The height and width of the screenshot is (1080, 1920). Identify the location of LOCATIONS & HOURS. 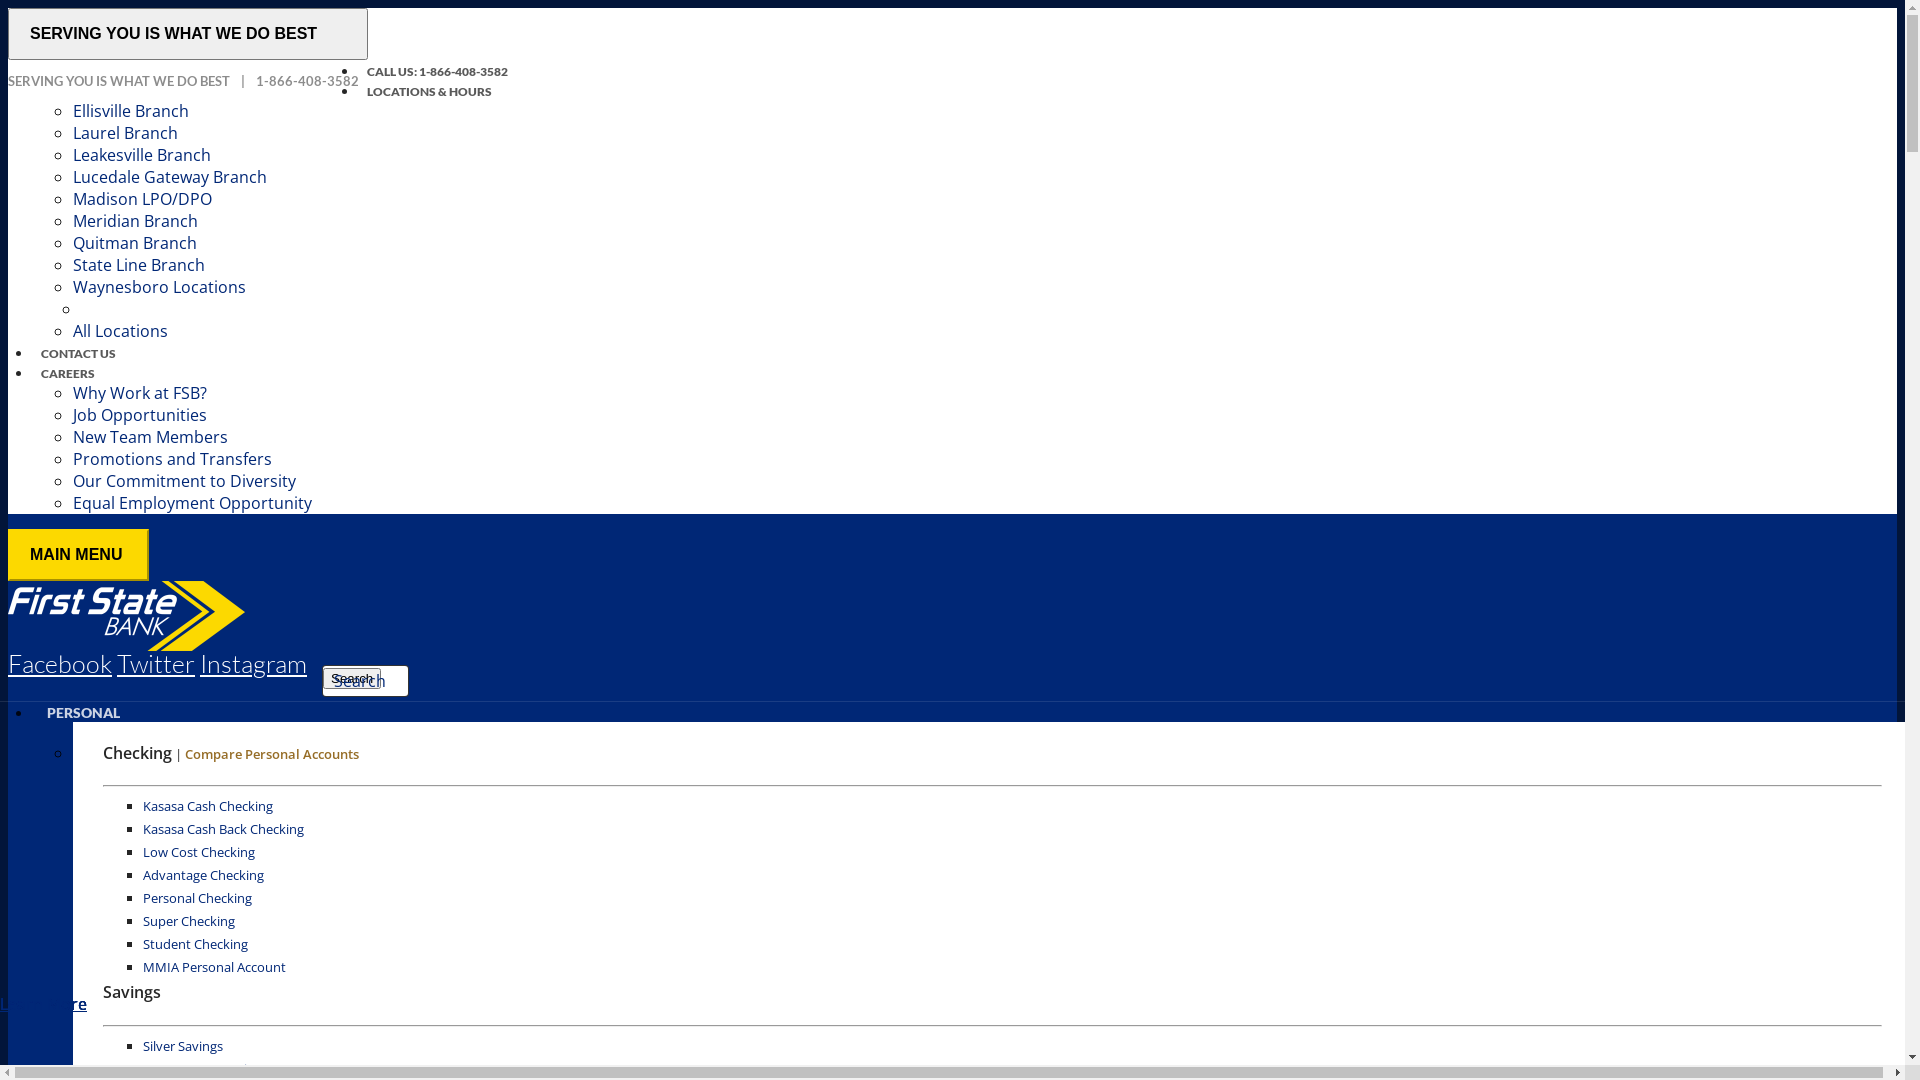
(430, 92).